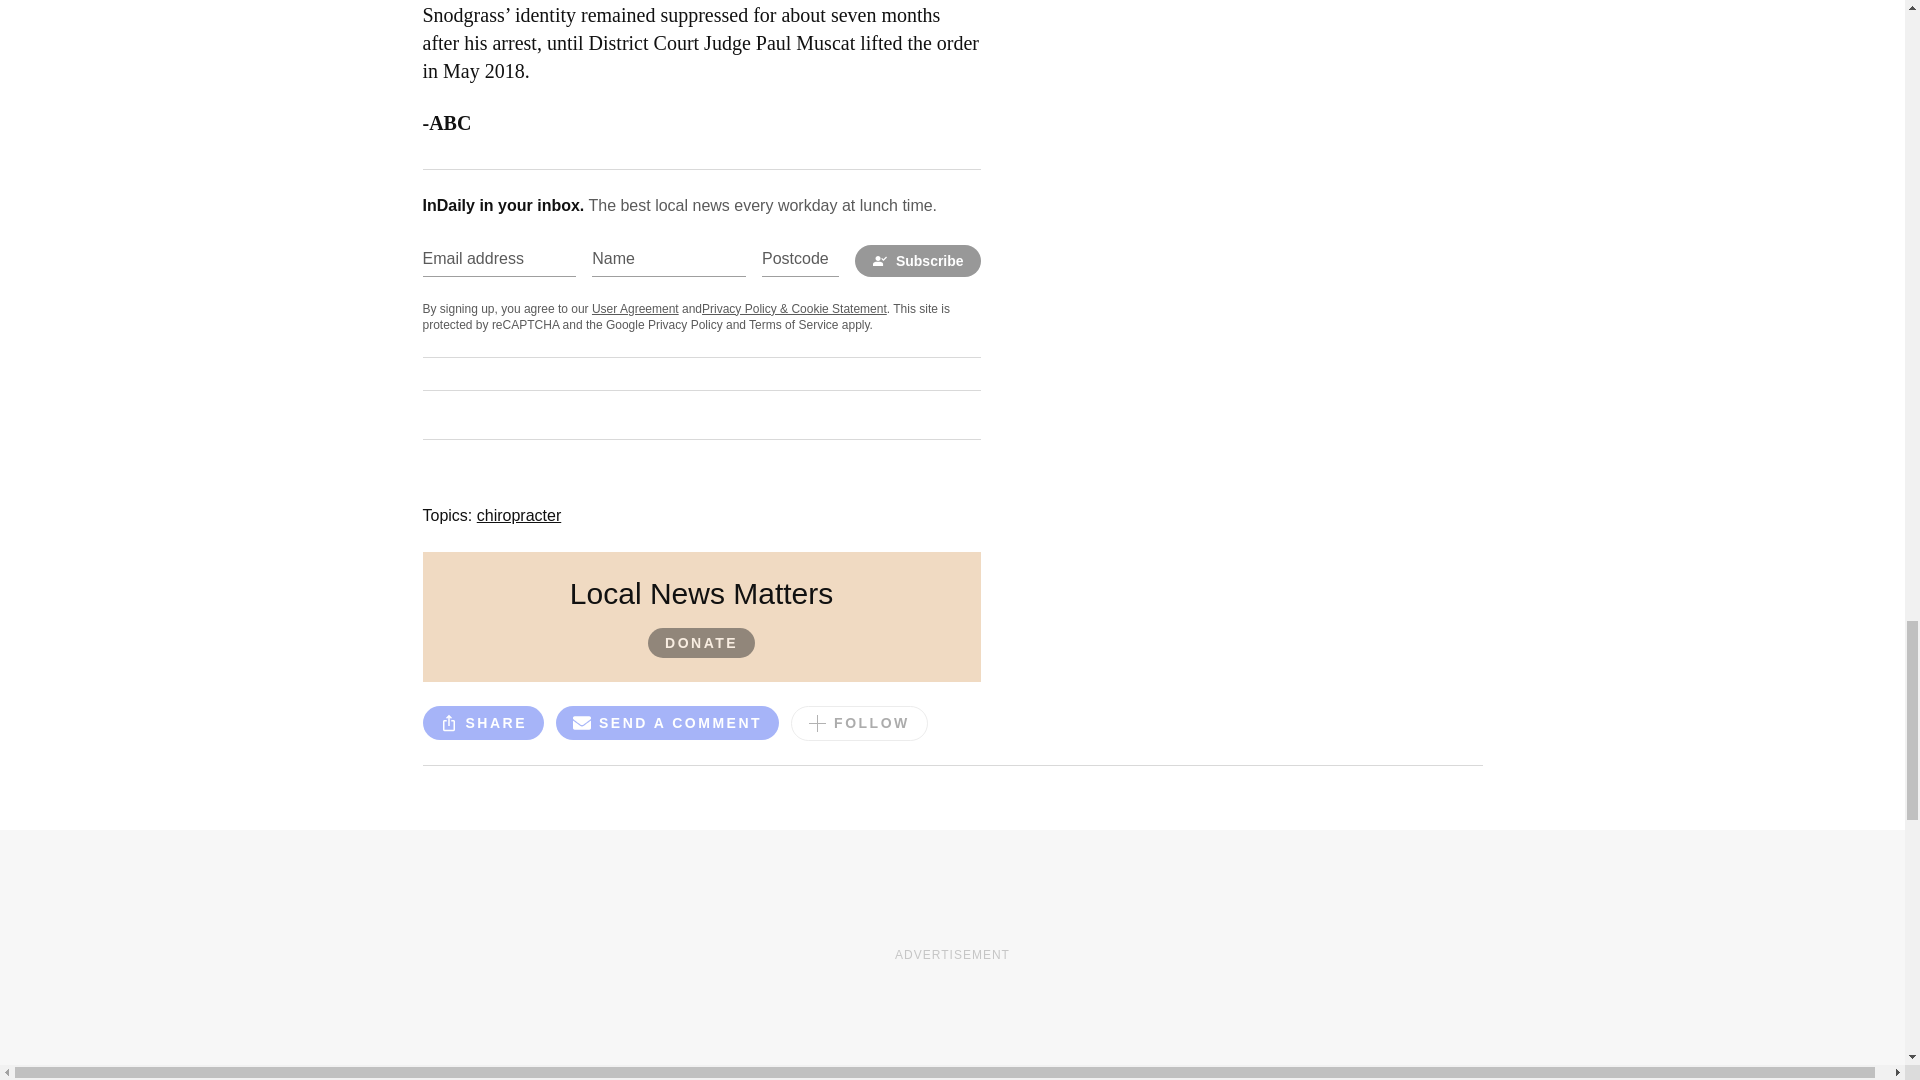  What do you see at coordinates (482, 722) in the screenshot?
I see `SHARE` at bounding box center [482, 722].